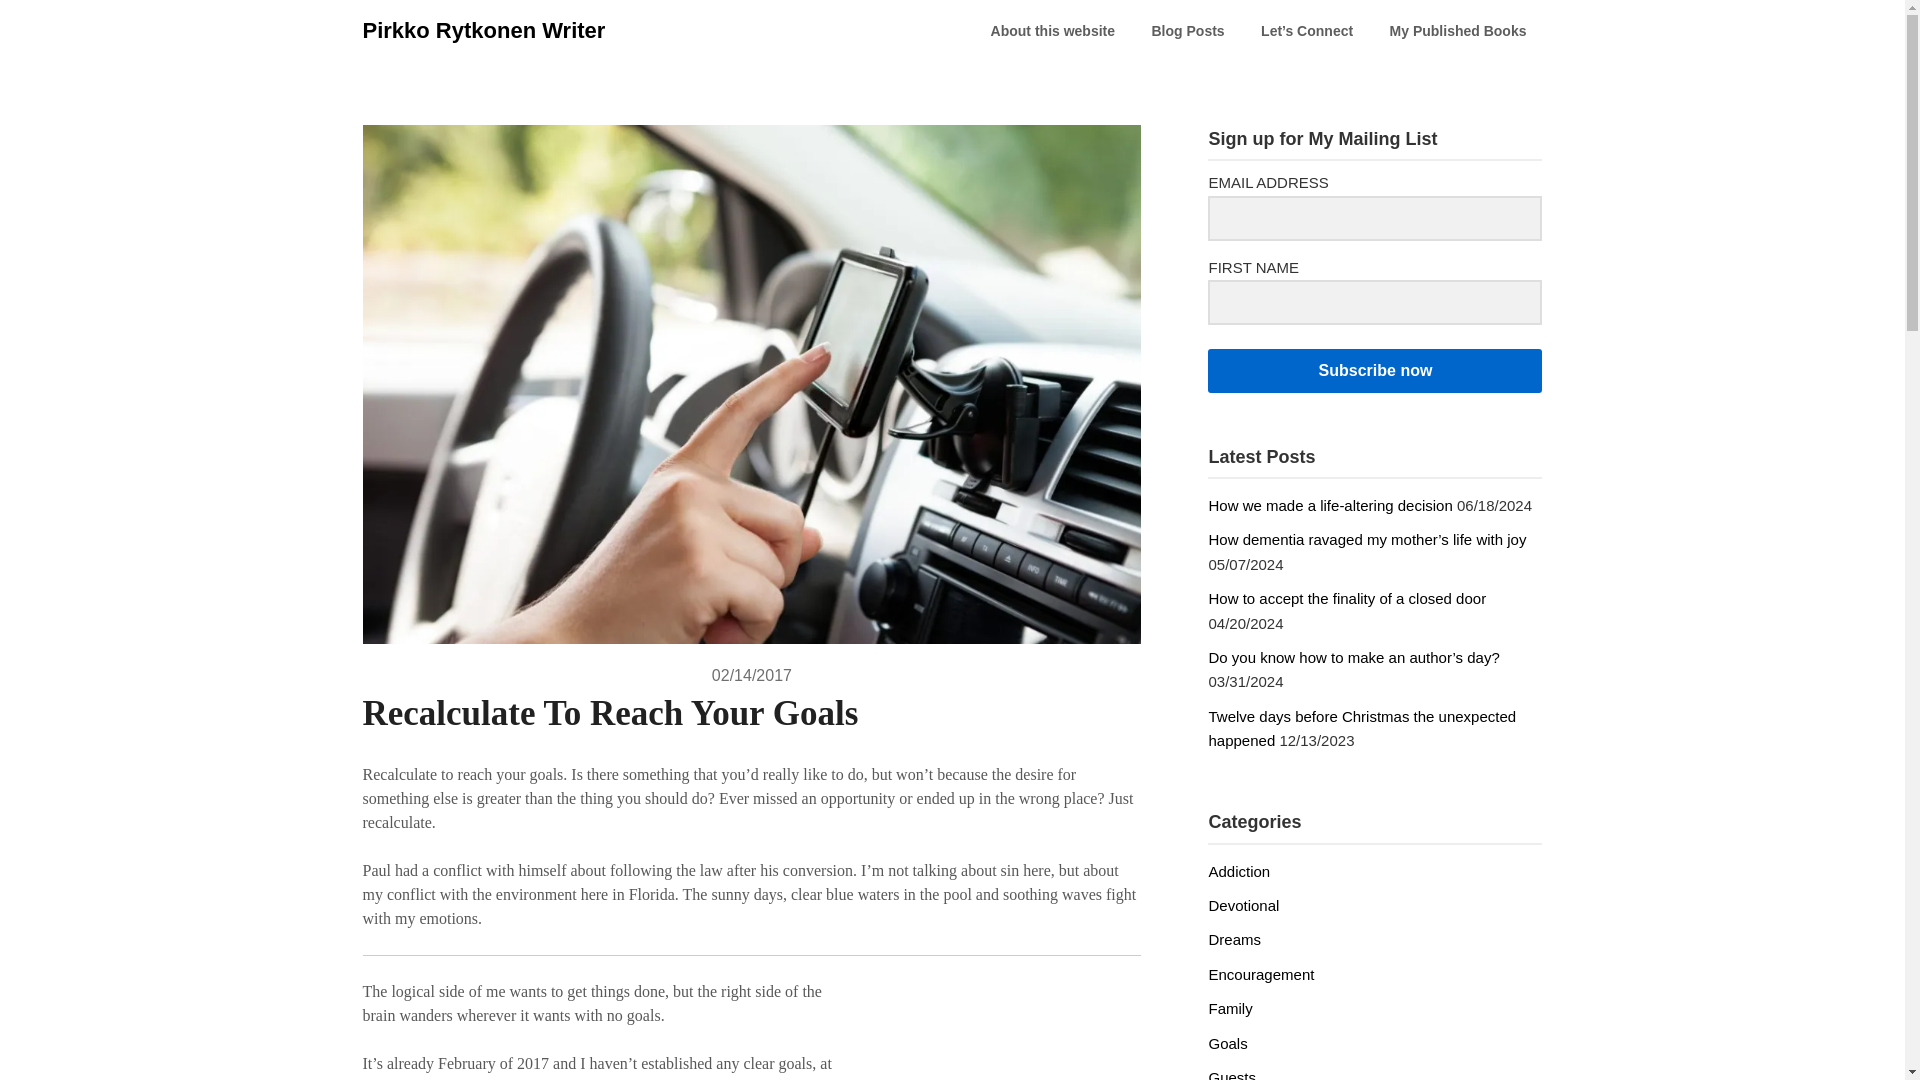  I want to click on How to accept the finality of a closed door, so click(1346, 598).